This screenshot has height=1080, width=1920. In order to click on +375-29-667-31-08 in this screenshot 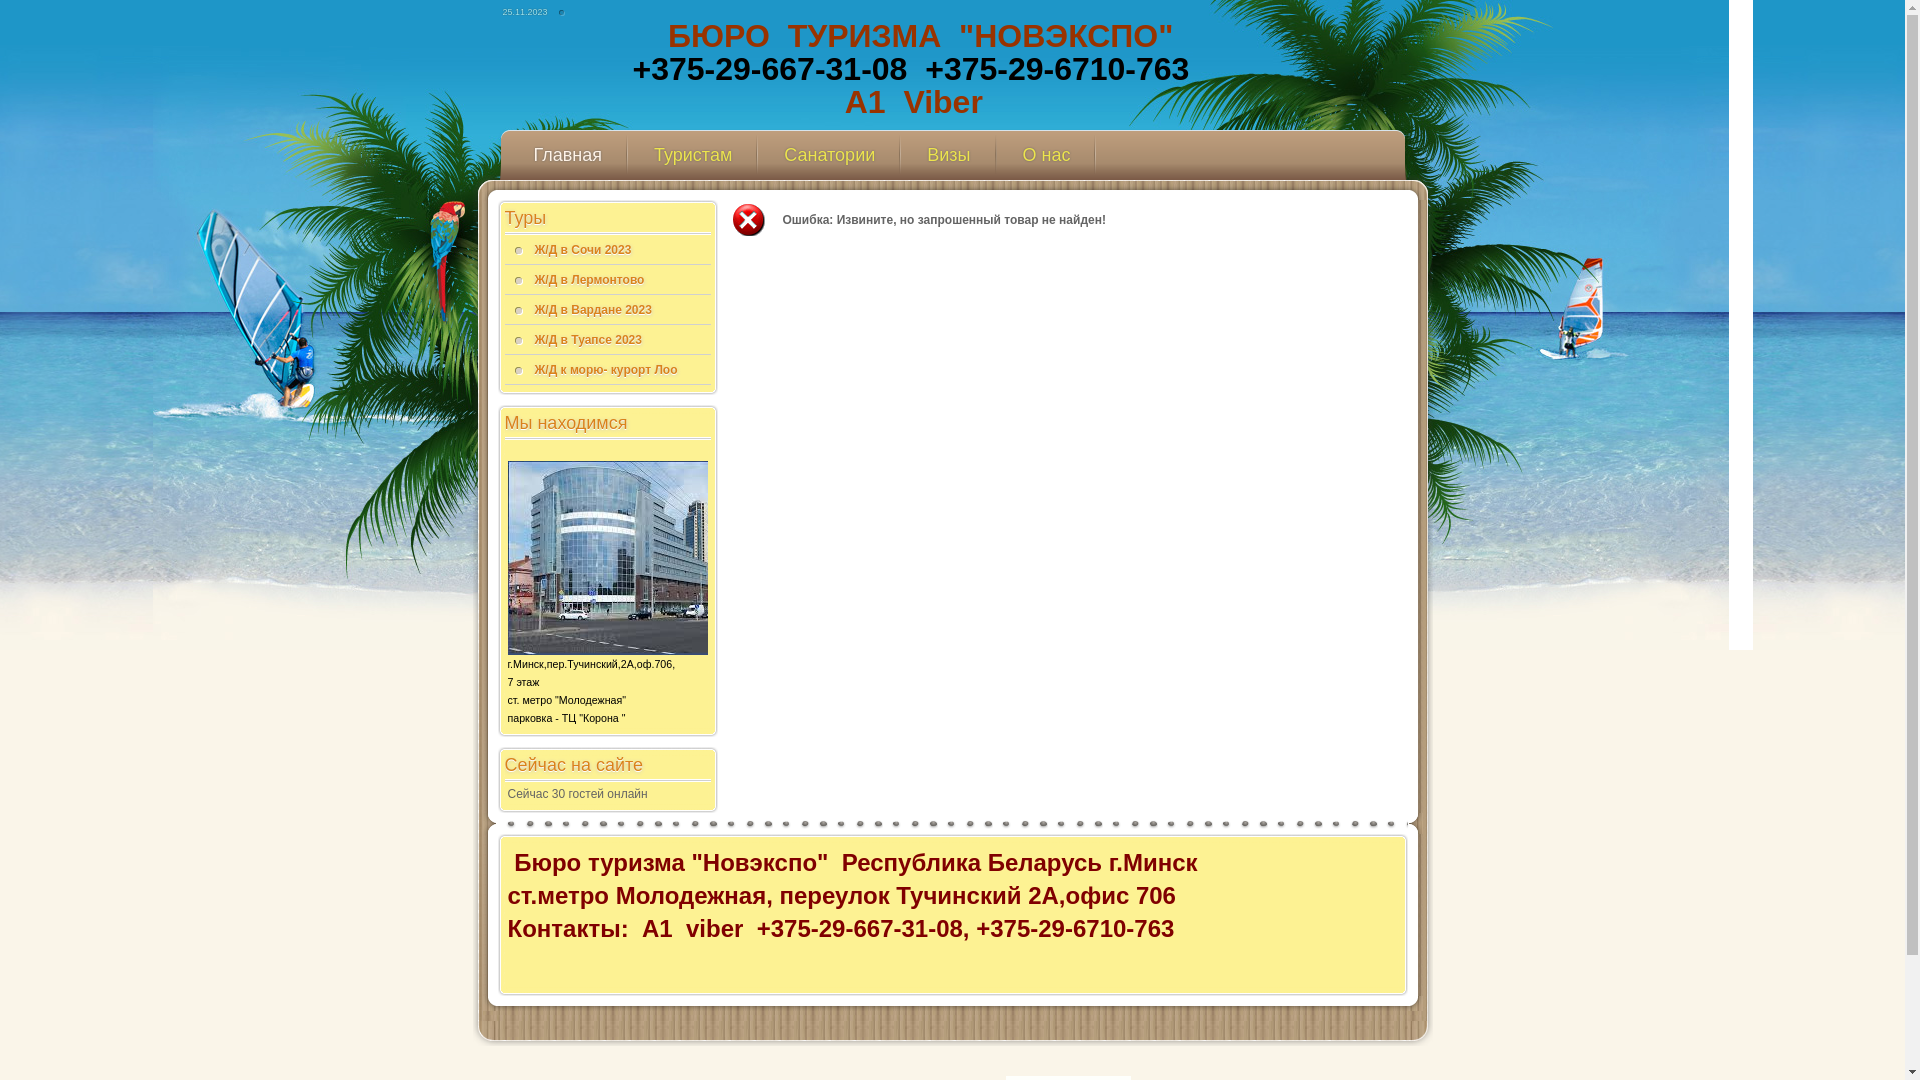, I will do `click(770, 69)`.